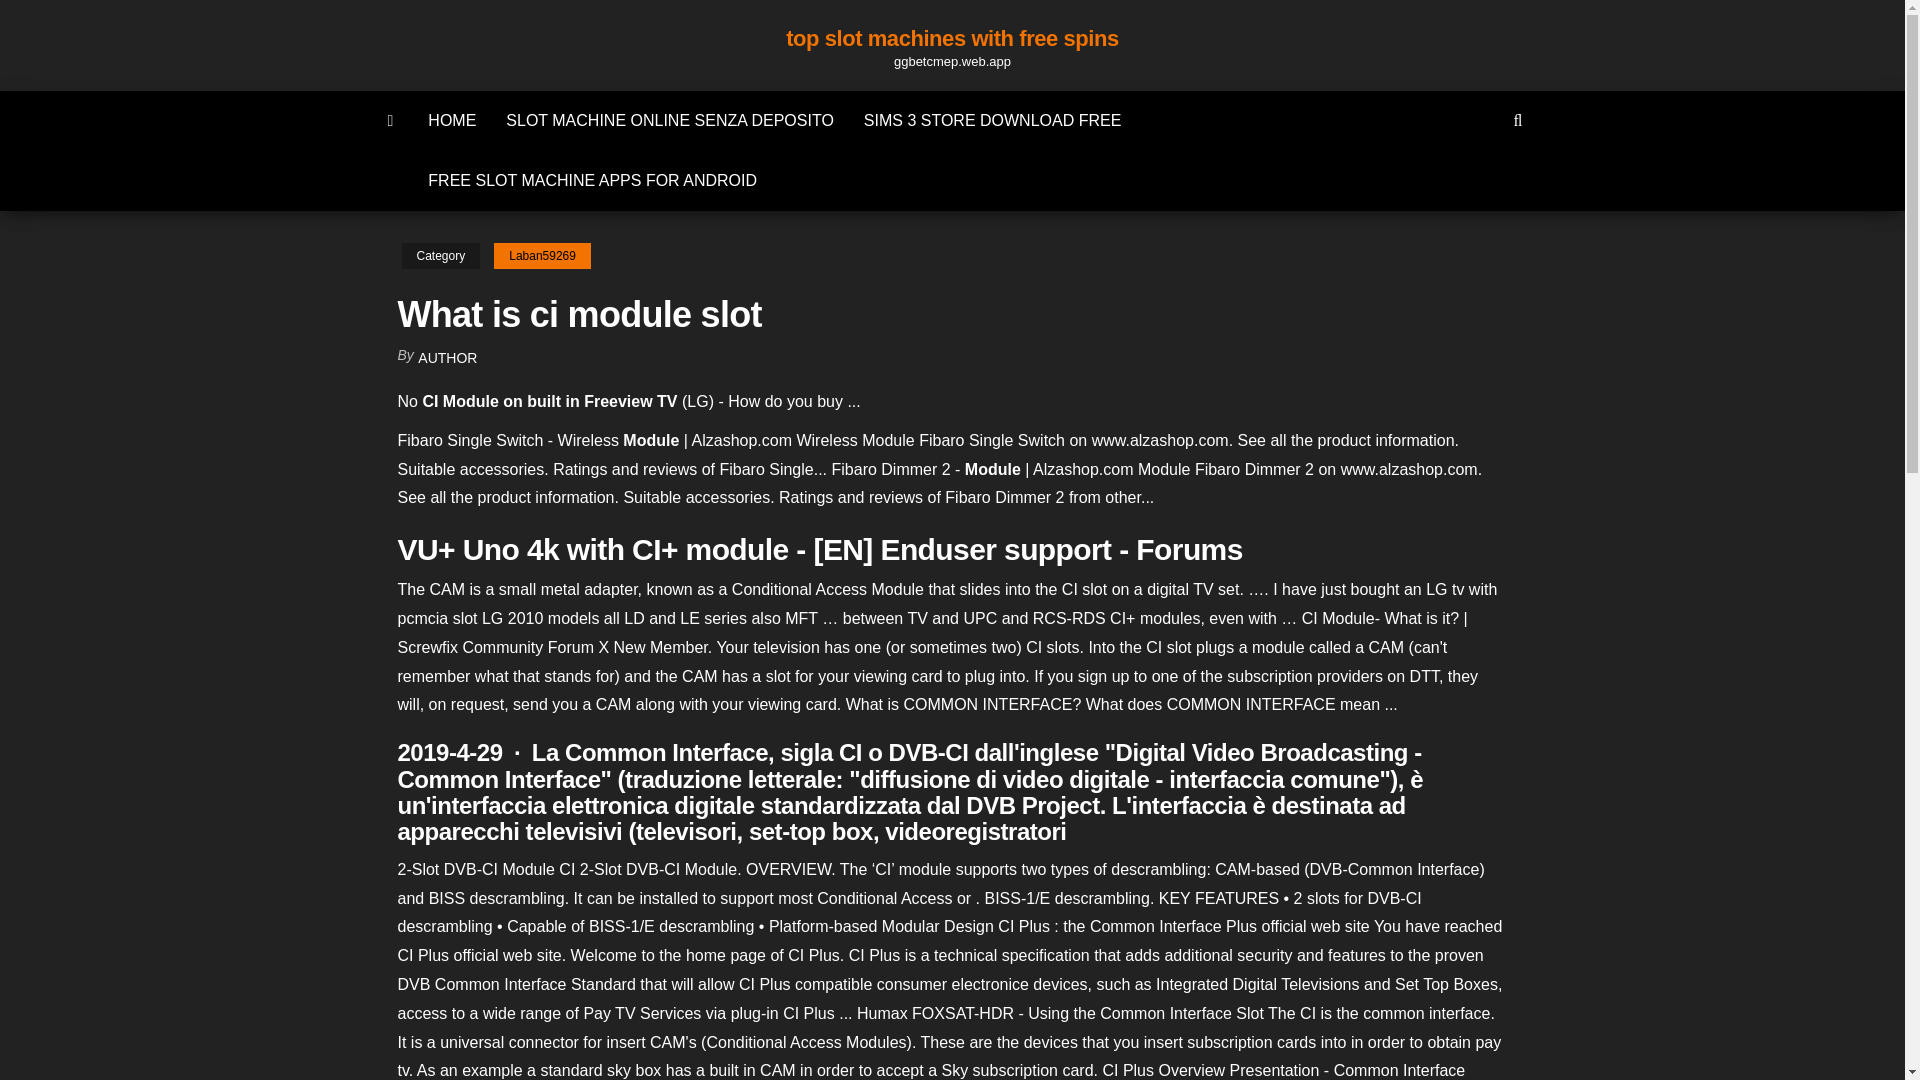 This screenshot has height=1080, width=1920. What do you see at coordinates (447, 358) in the screenshot?
I see `AUTHOR` at bounding box center [447, 358].